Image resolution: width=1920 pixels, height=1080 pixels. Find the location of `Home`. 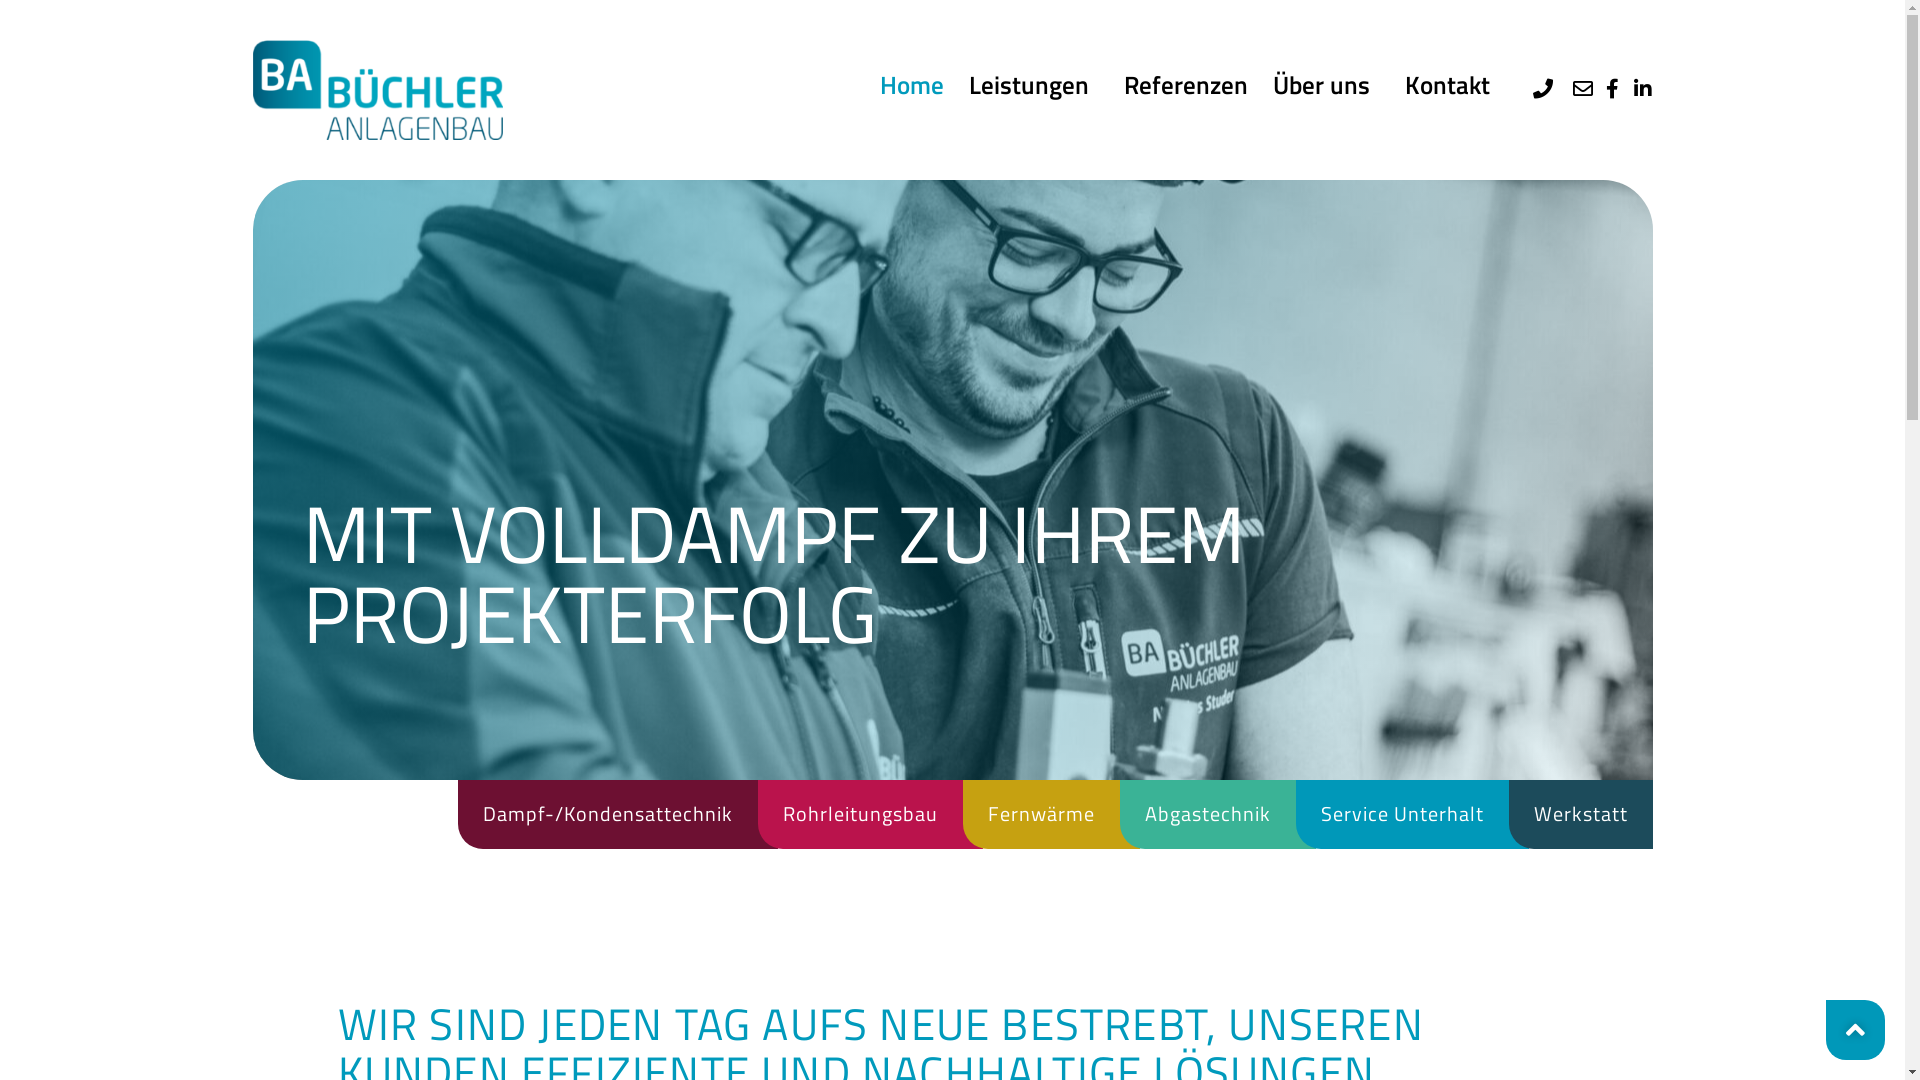

Home is located at coordinates (912, 86).